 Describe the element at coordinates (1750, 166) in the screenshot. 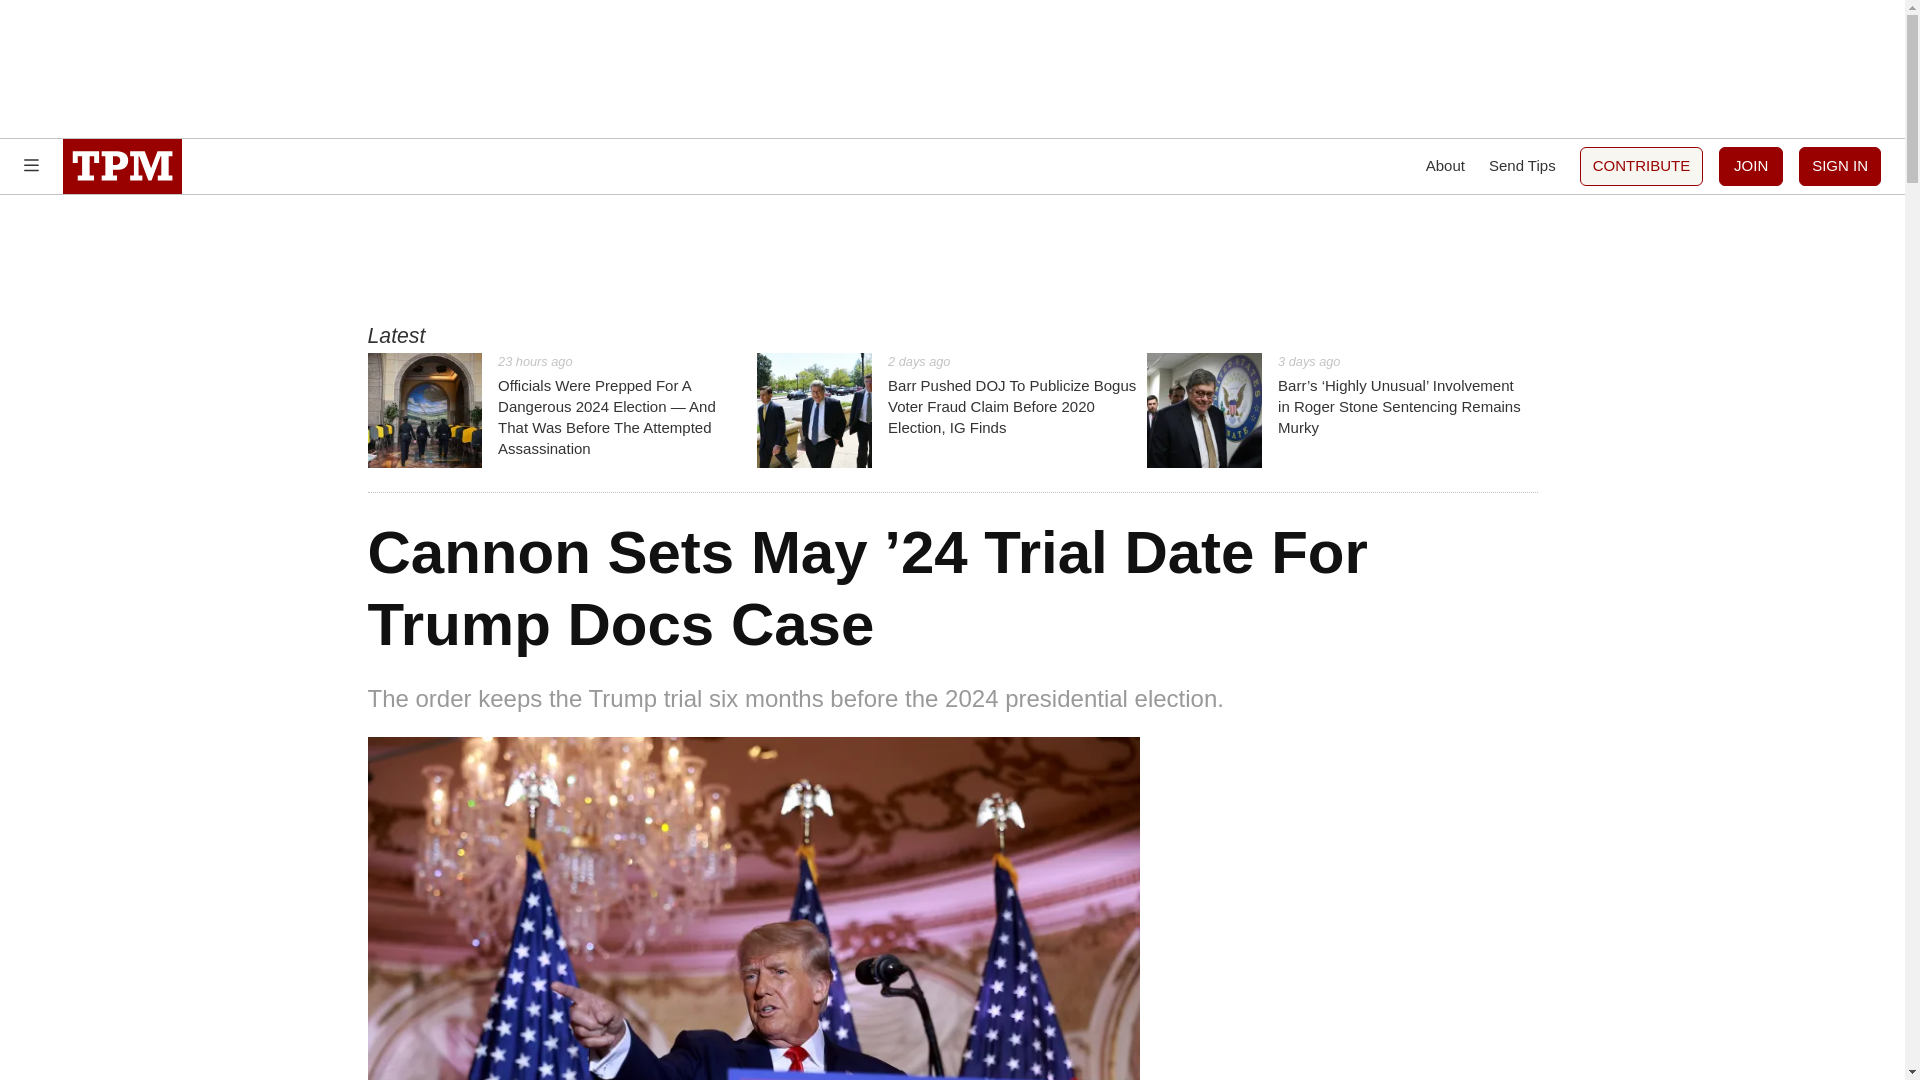

I see `JOIN` at that location.